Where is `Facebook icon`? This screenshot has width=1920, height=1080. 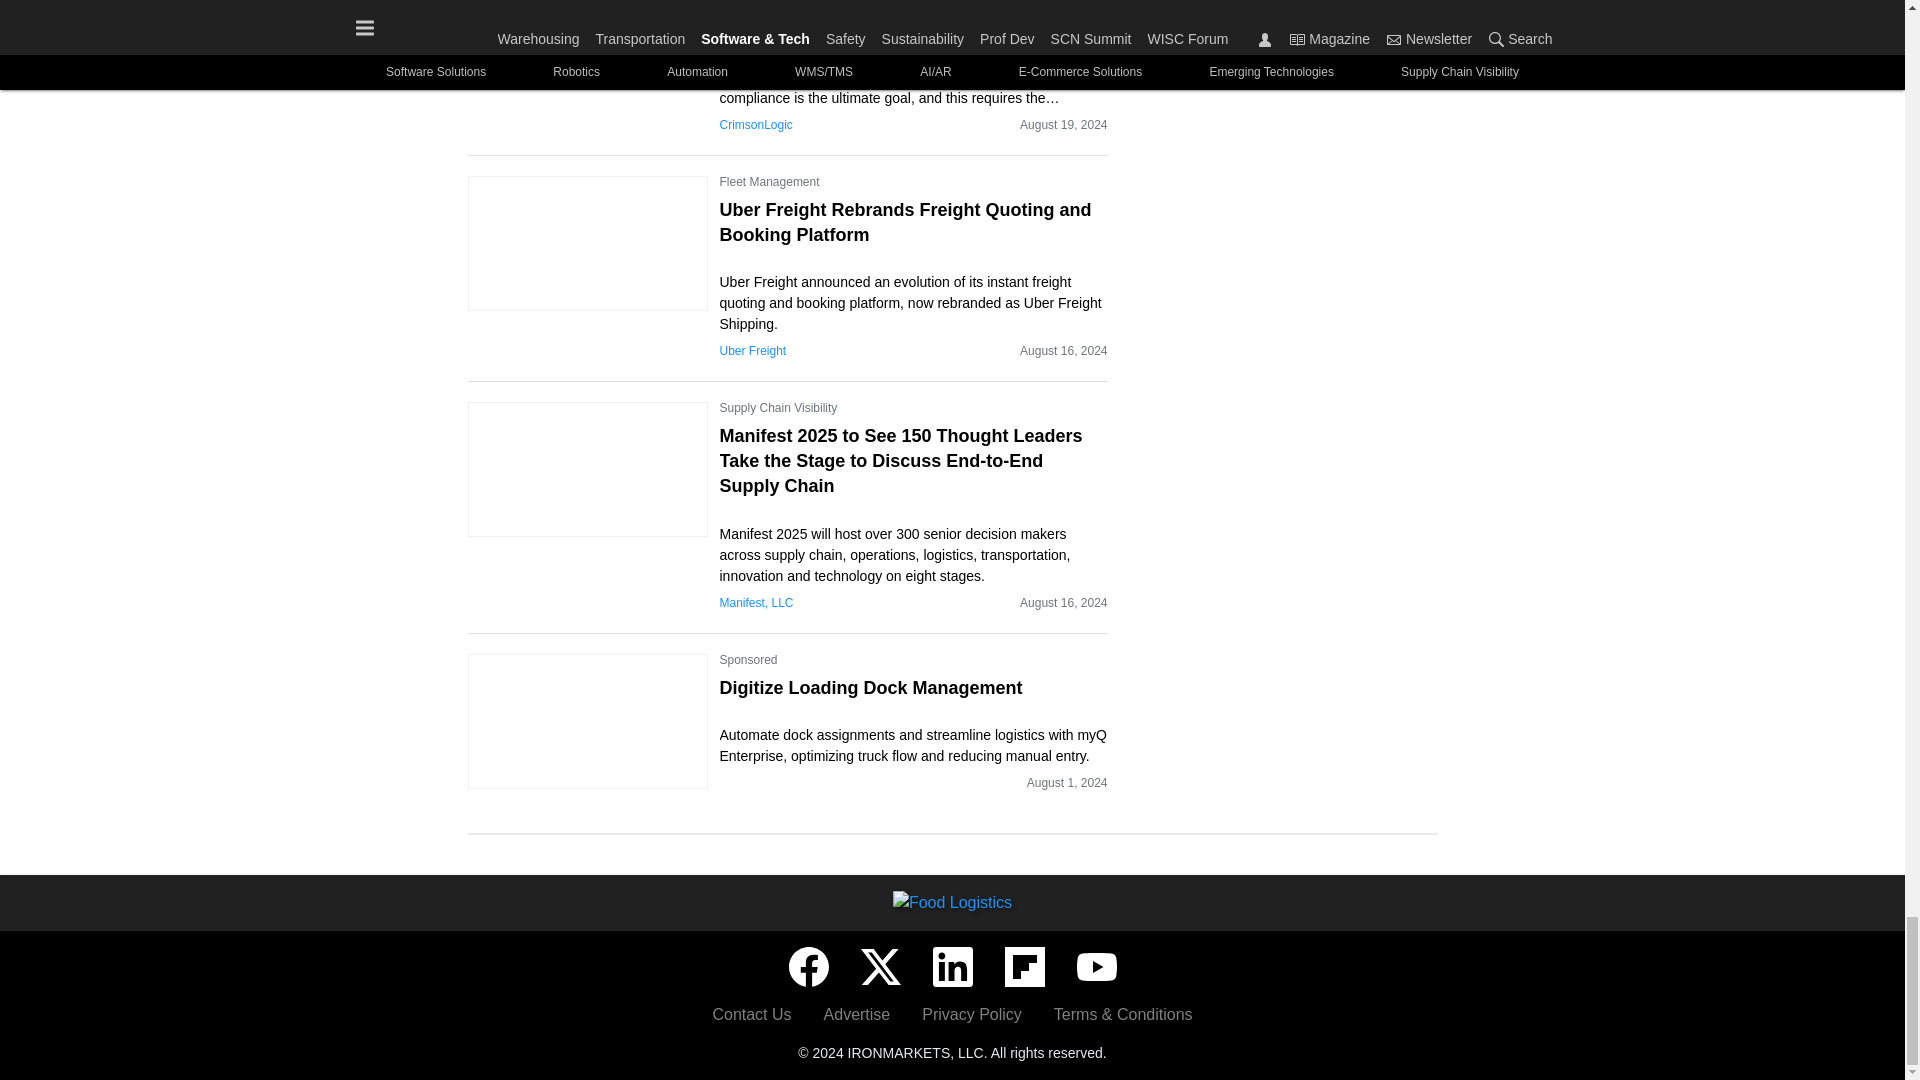 Facebook icon is located at coordinates (807, 967).